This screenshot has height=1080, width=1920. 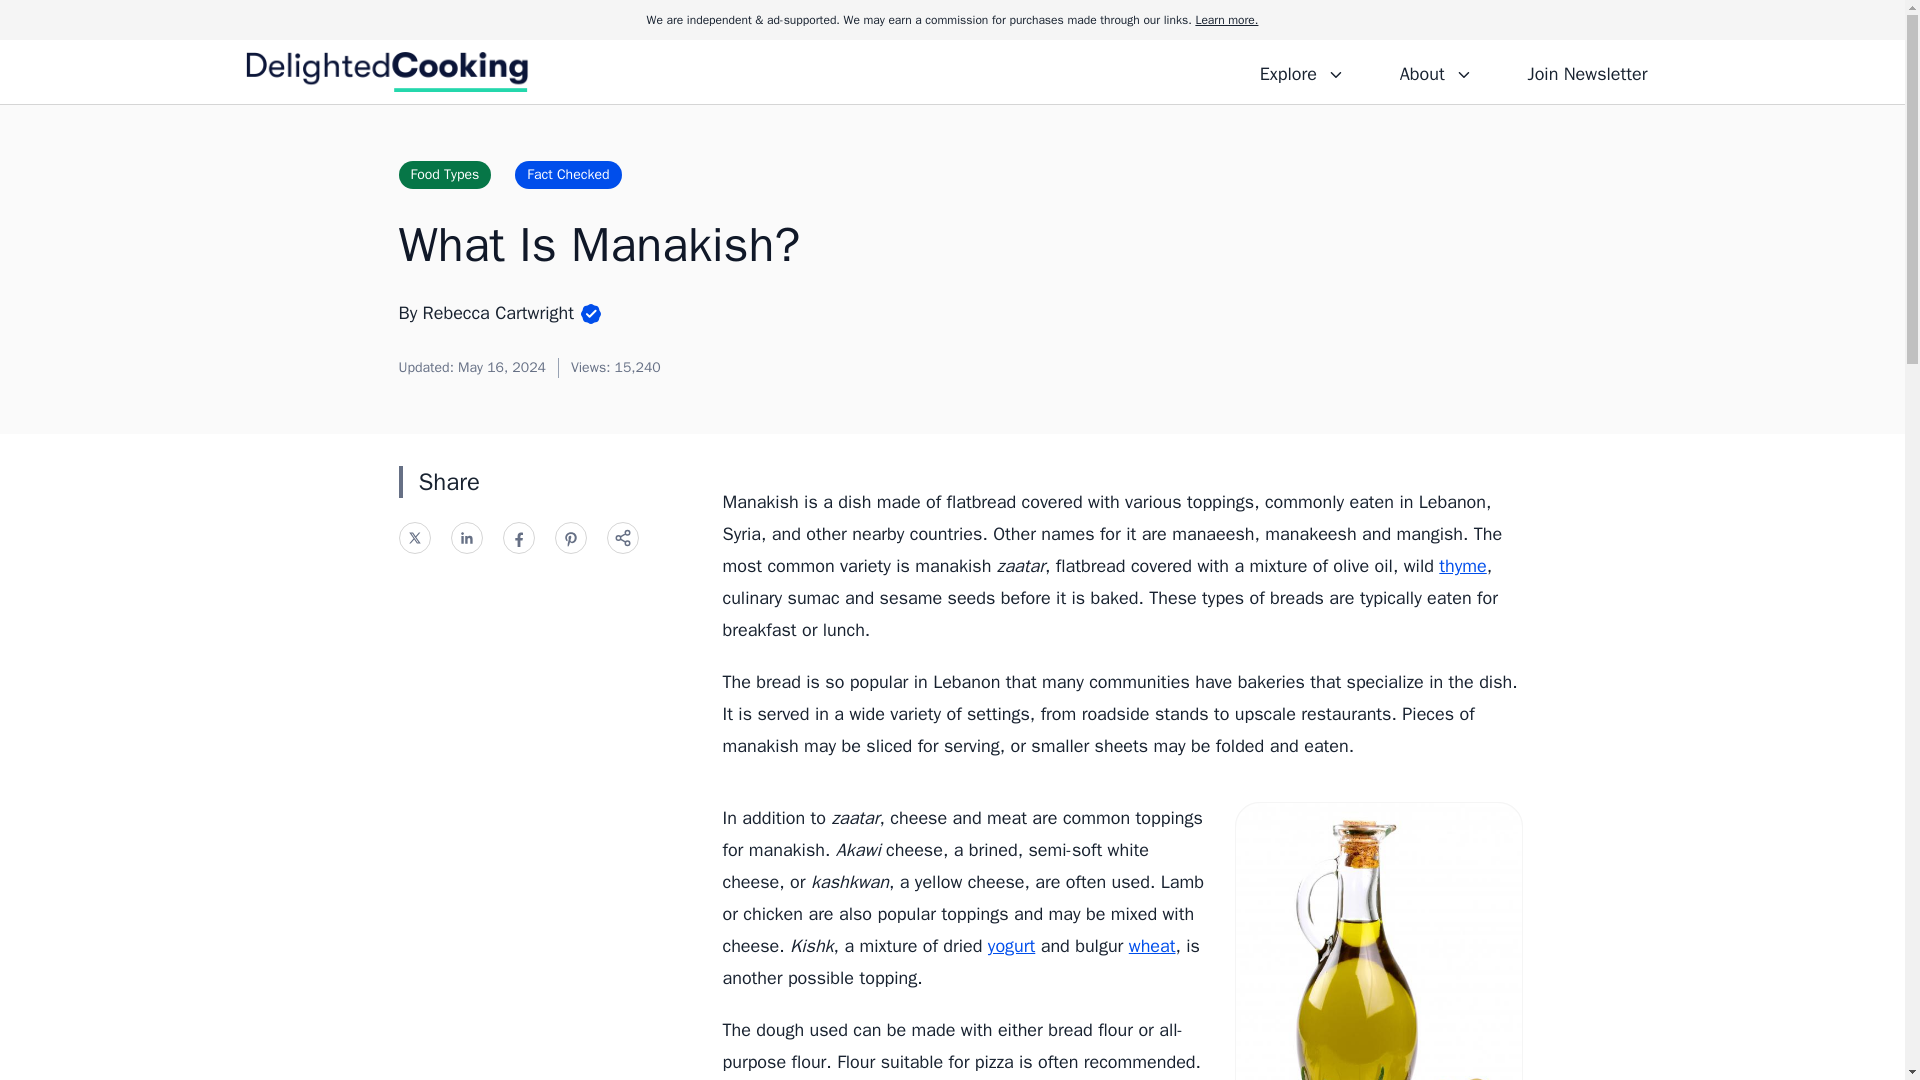 What do you see at coordinates (444, 174) in the screenshot?
I see `Food Types` at bounding box center [444, 174].